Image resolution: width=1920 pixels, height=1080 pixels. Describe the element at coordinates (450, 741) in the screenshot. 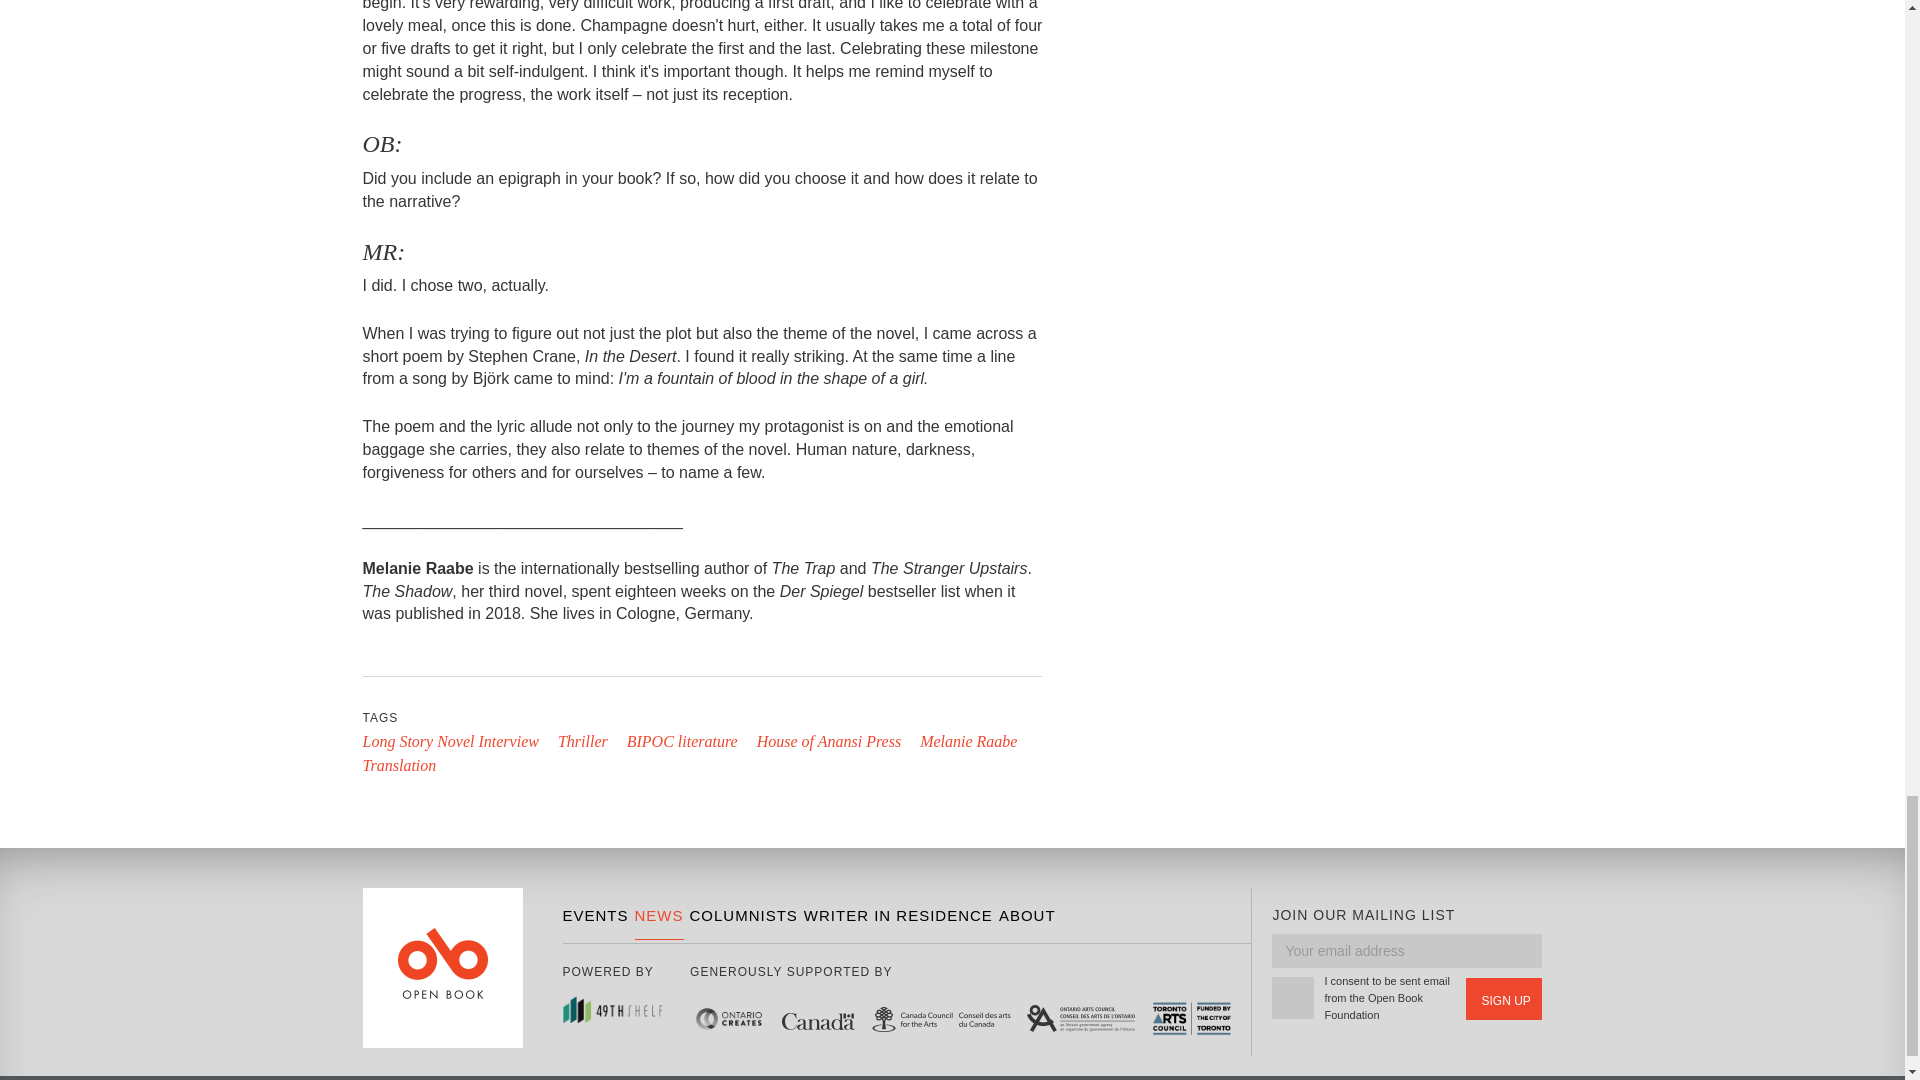

I see `Long Story Novel Interview` at that location.